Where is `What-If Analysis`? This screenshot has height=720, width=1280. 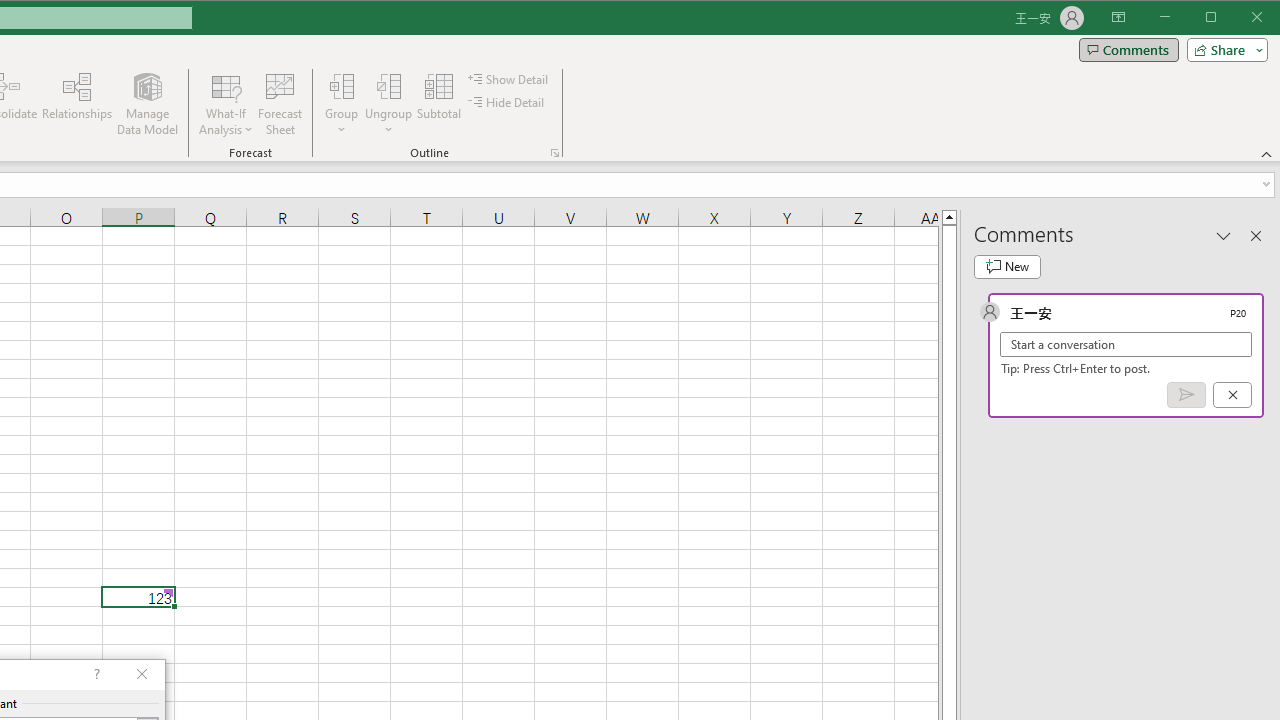 What-If Analysis is located at coordinates (226, 104).